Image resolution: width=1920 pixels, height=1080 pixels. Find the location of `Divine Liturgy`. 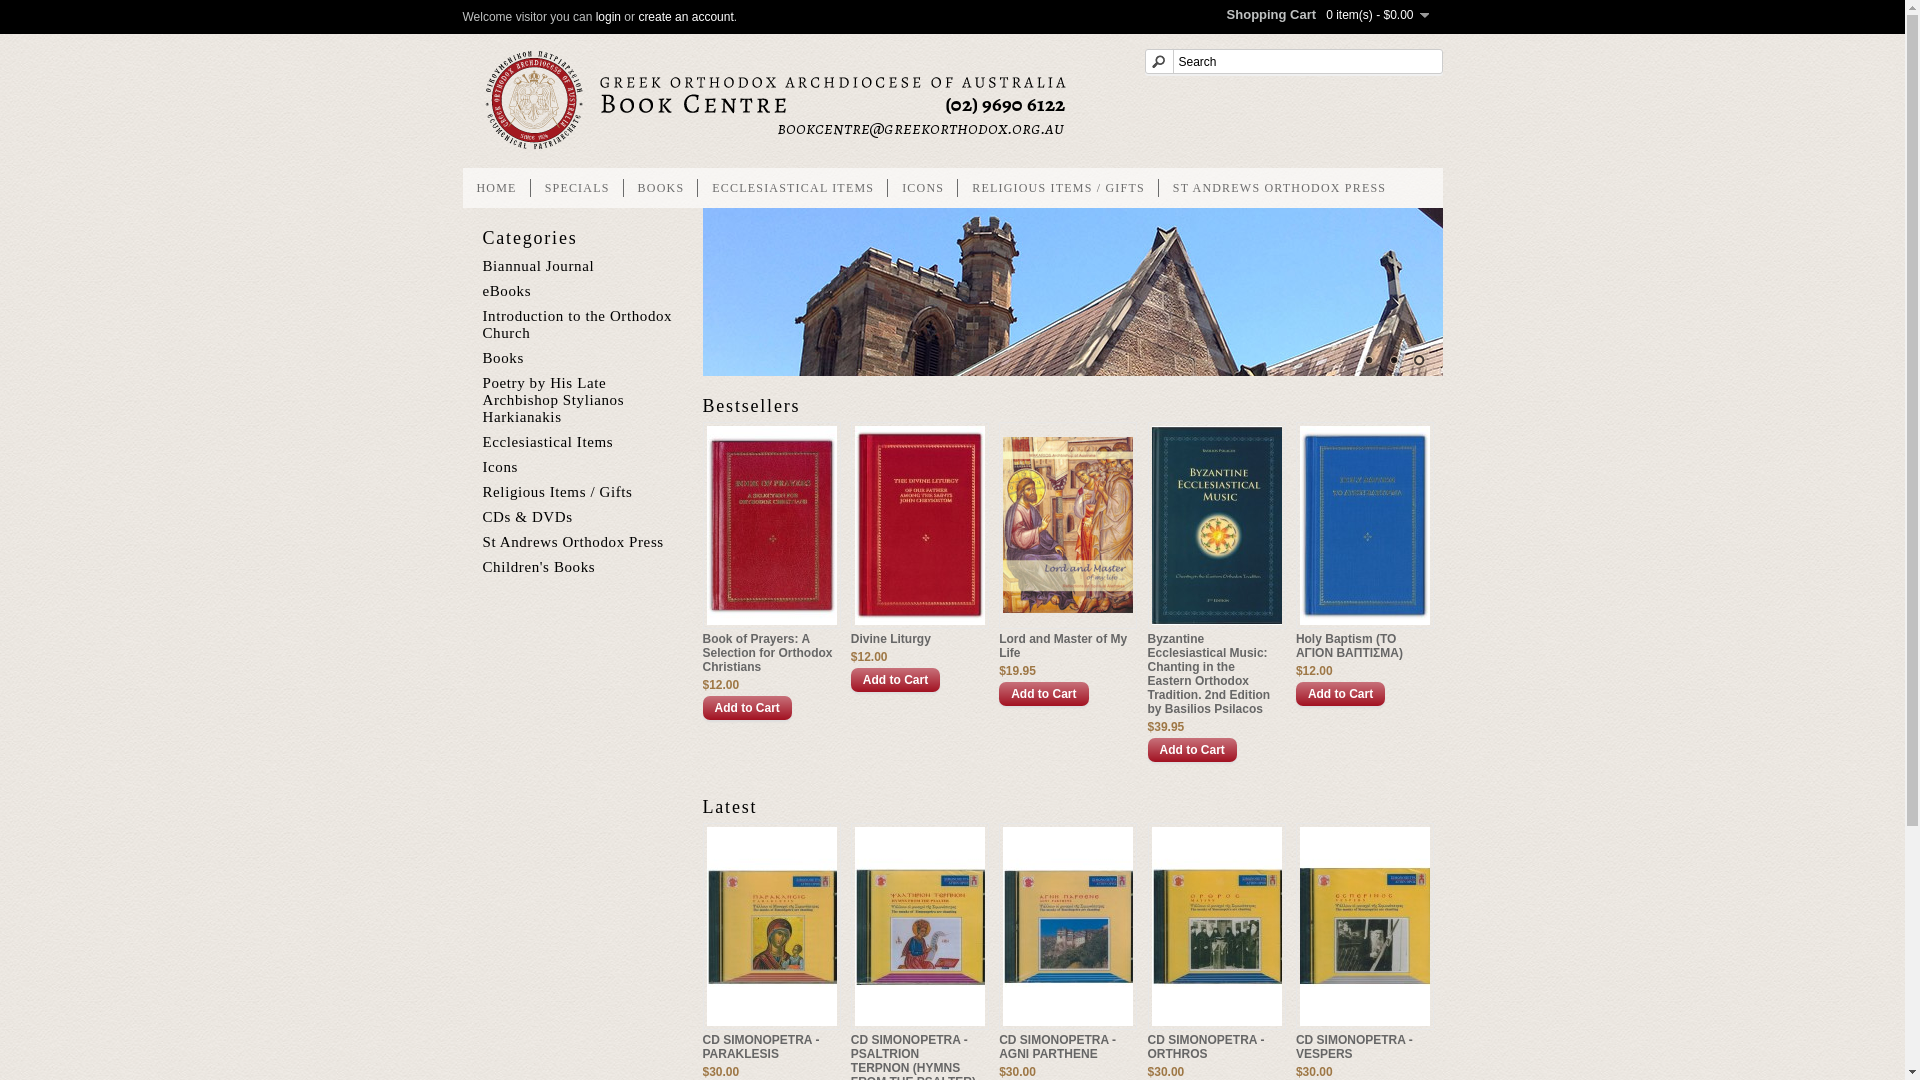

Divine Liturgy is located at coordinates (916, 639).